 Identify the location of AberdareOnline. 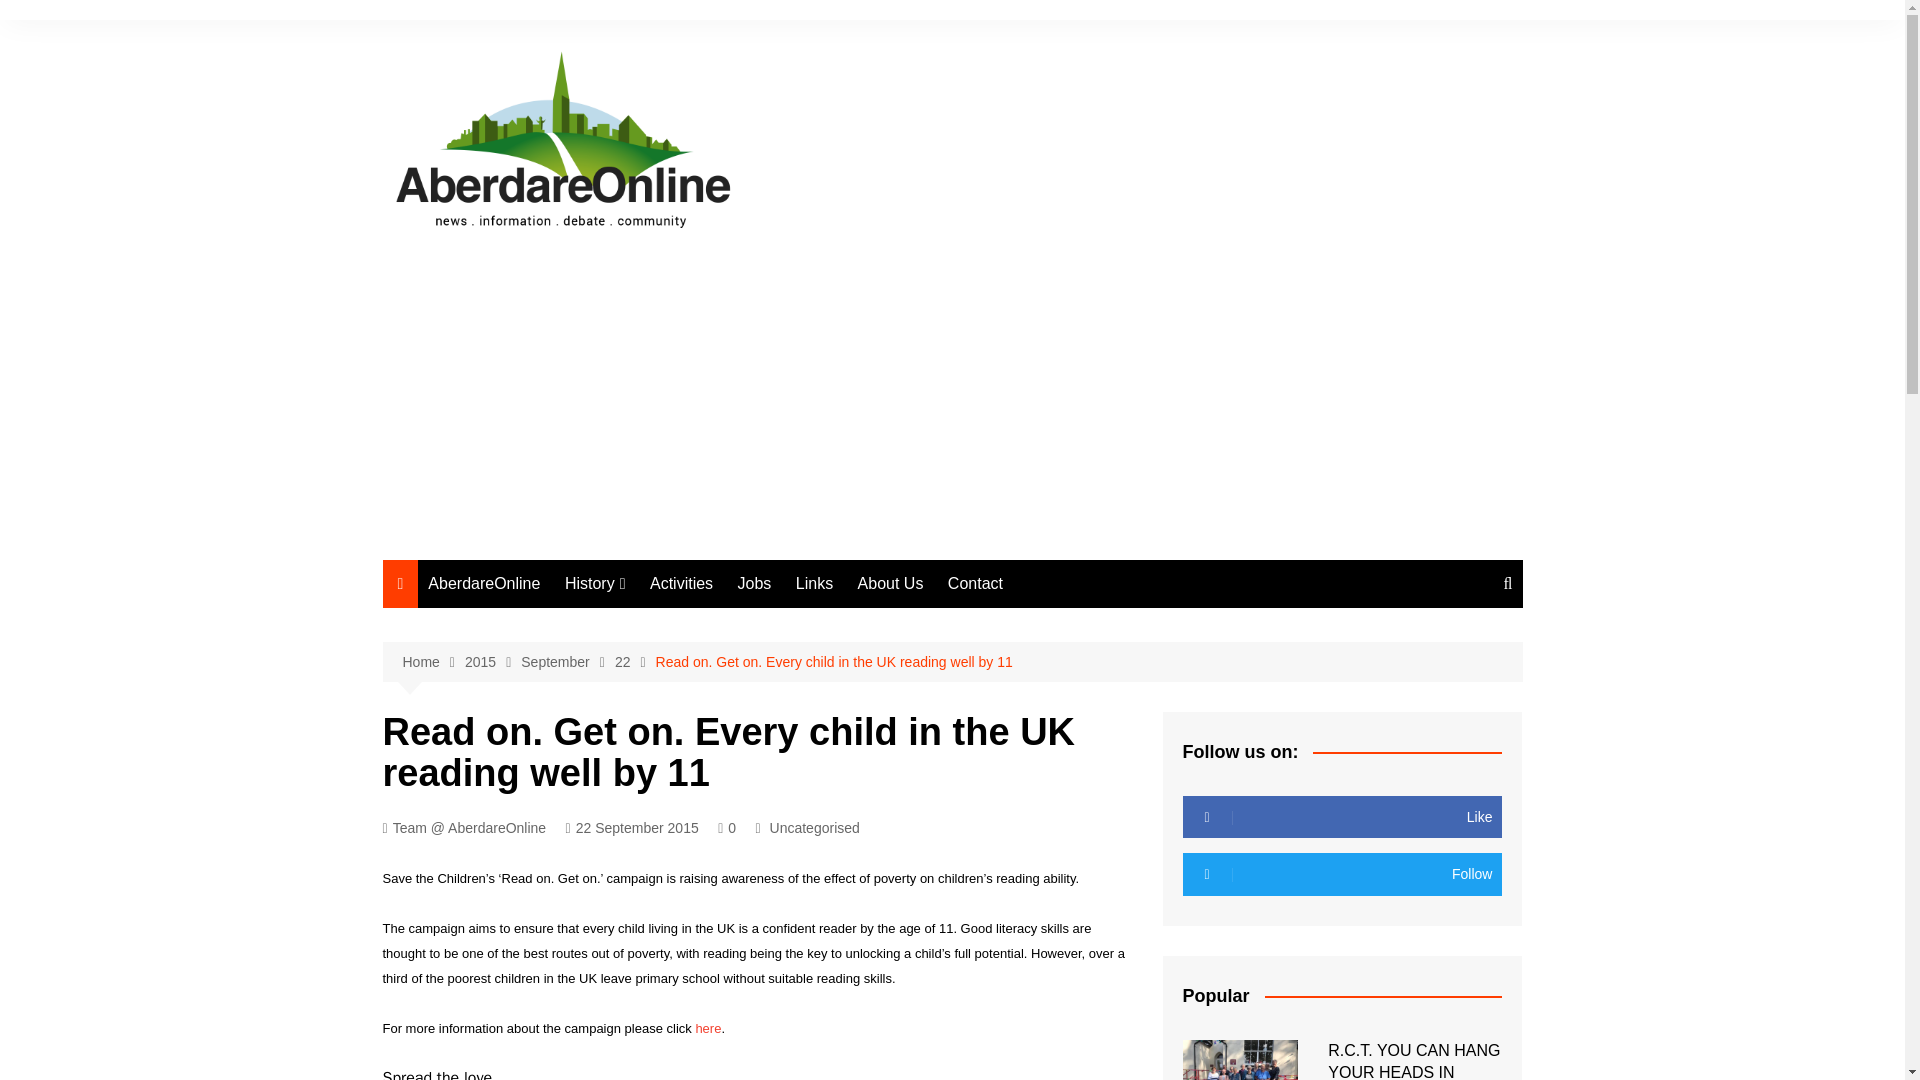
(484, 584).